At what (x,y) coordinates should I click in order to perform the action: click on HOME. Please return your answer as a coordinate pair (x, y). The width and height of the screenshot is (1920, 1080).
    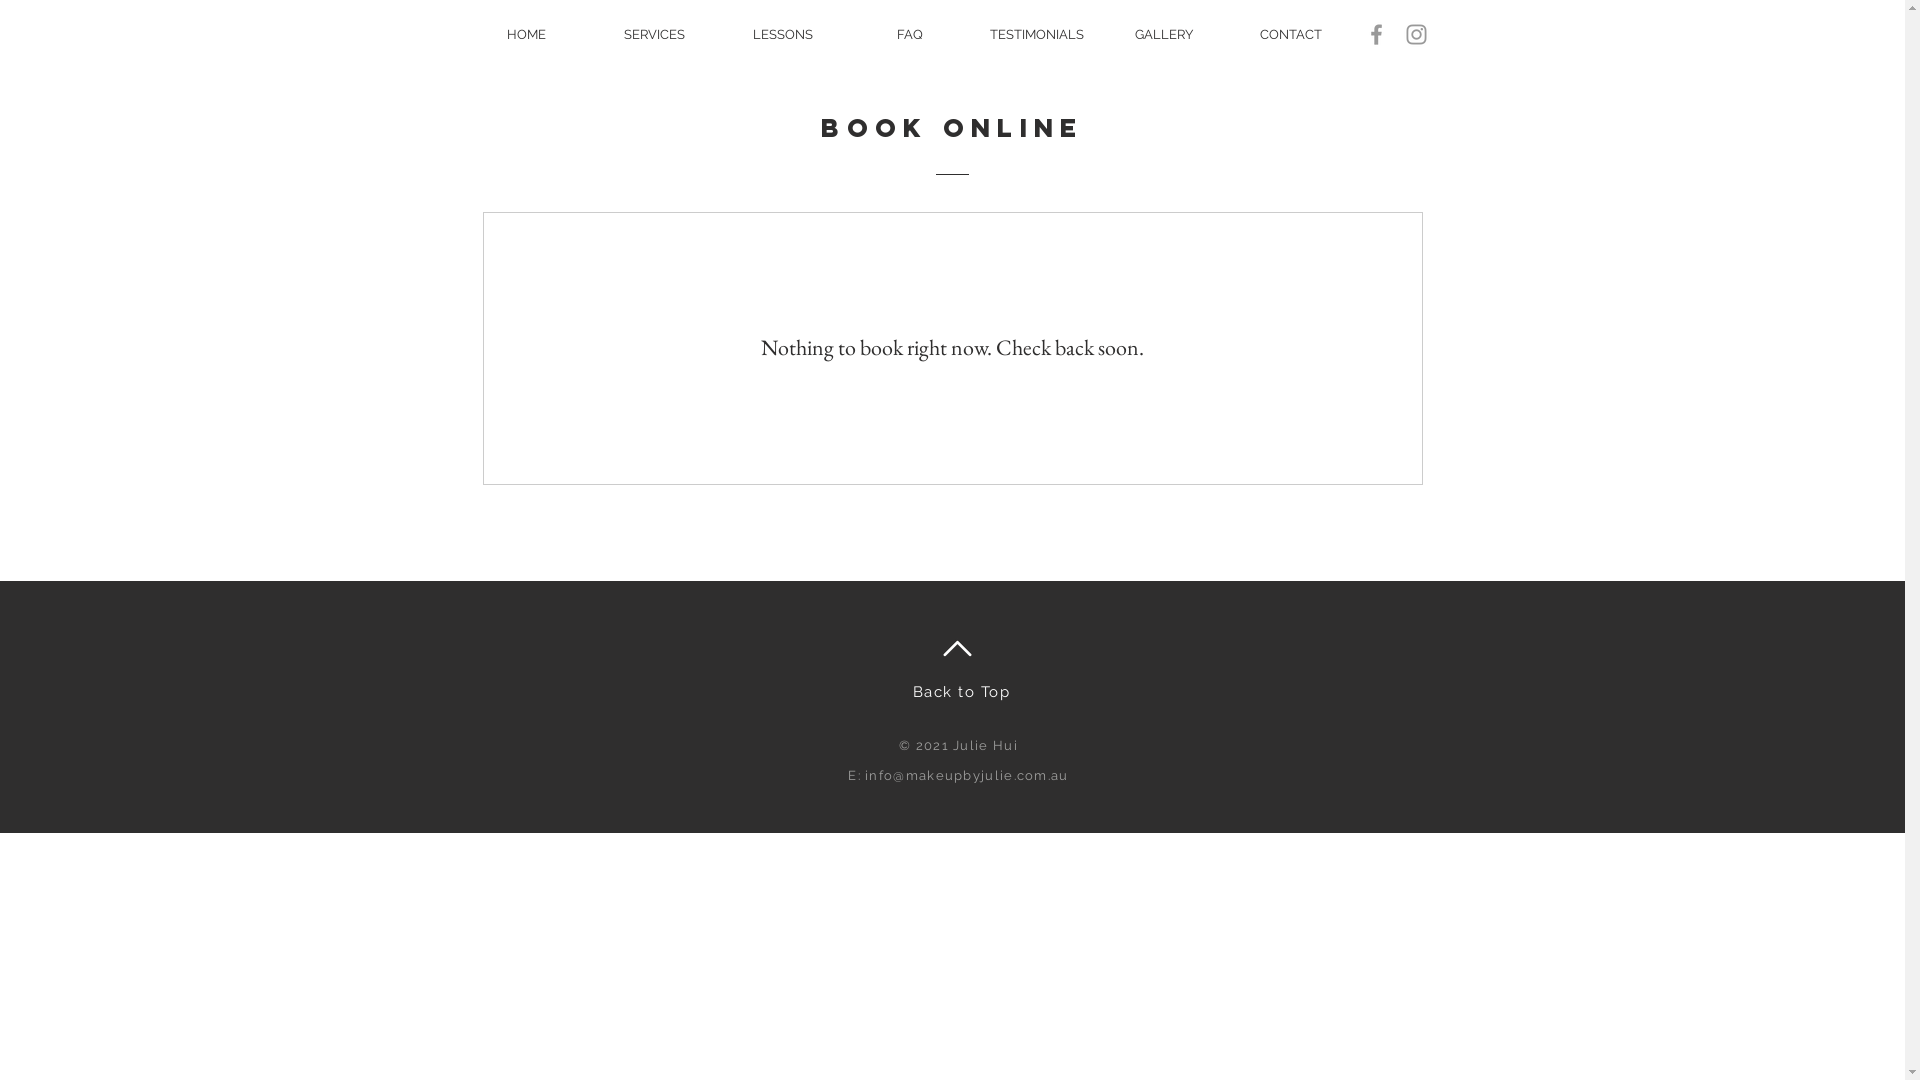
    Looking at the image, I should click on (526, 34).